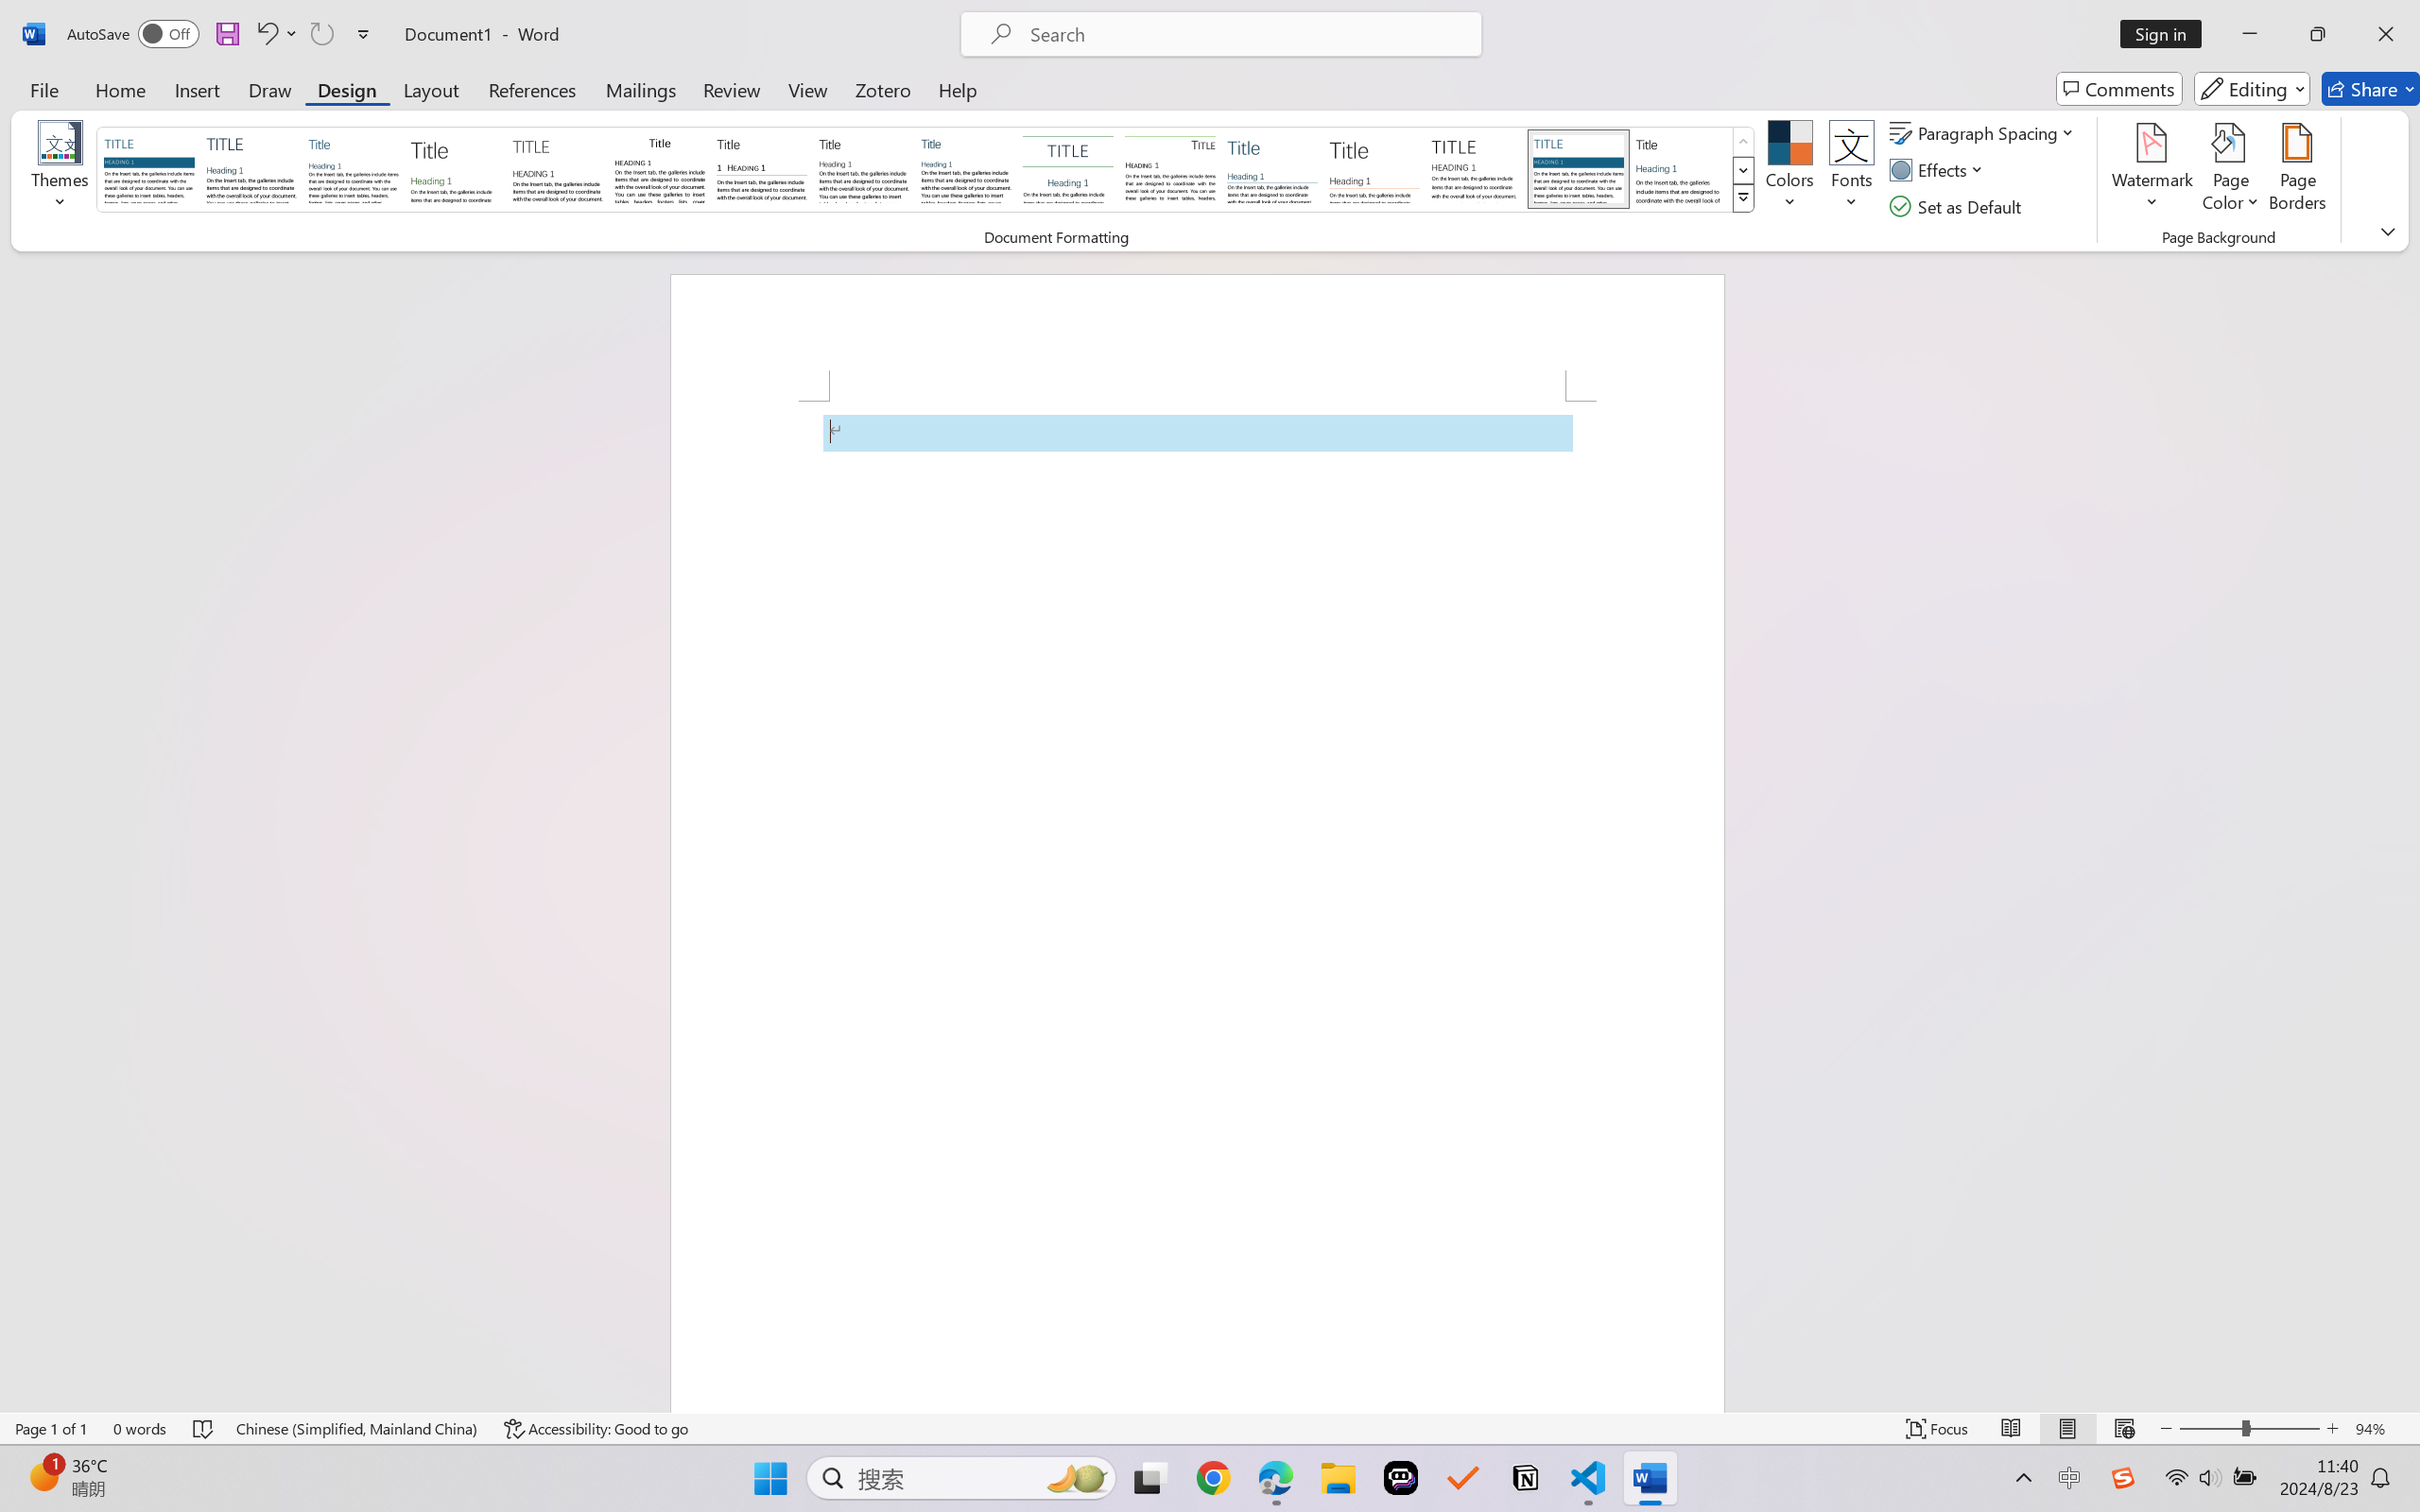  I want to click on Undo Apply Quick Style, so click(266, 34).